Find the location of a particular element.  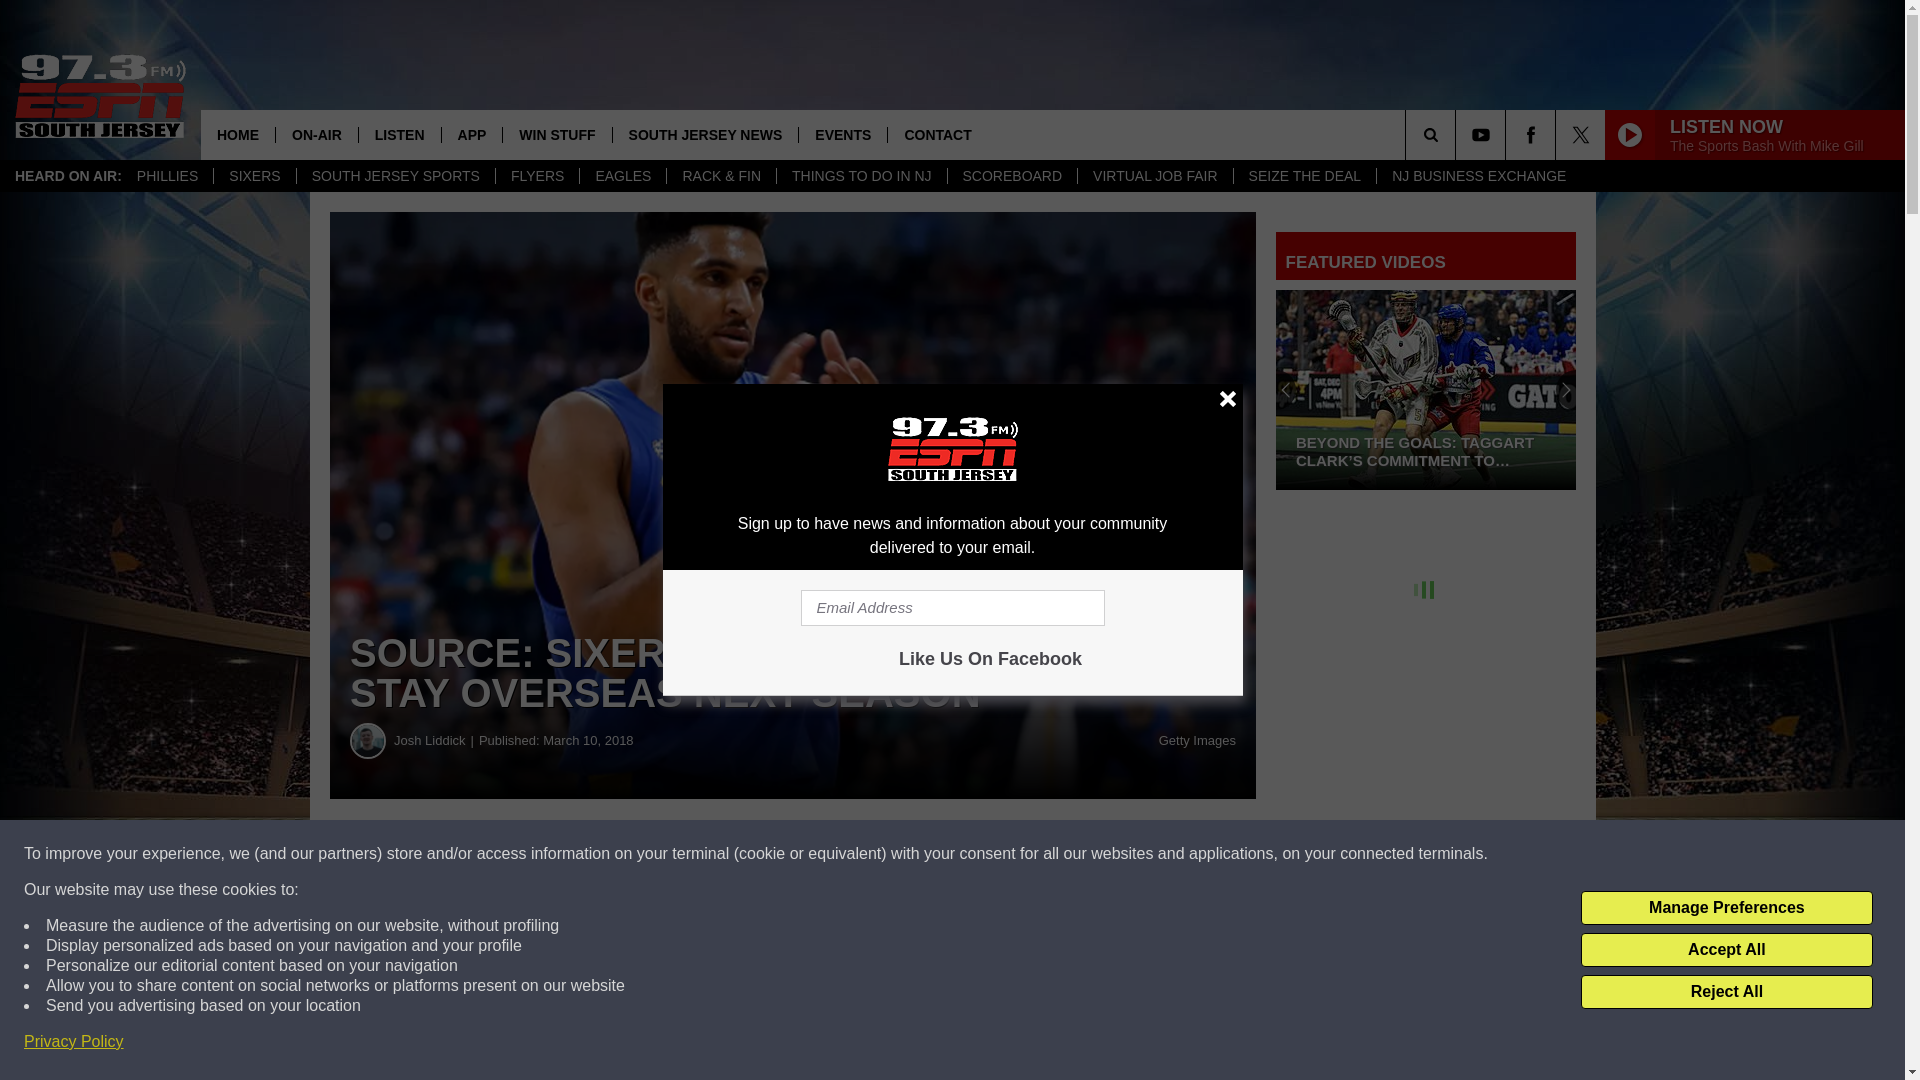

EAGLES is located at coordinates (622, 176).